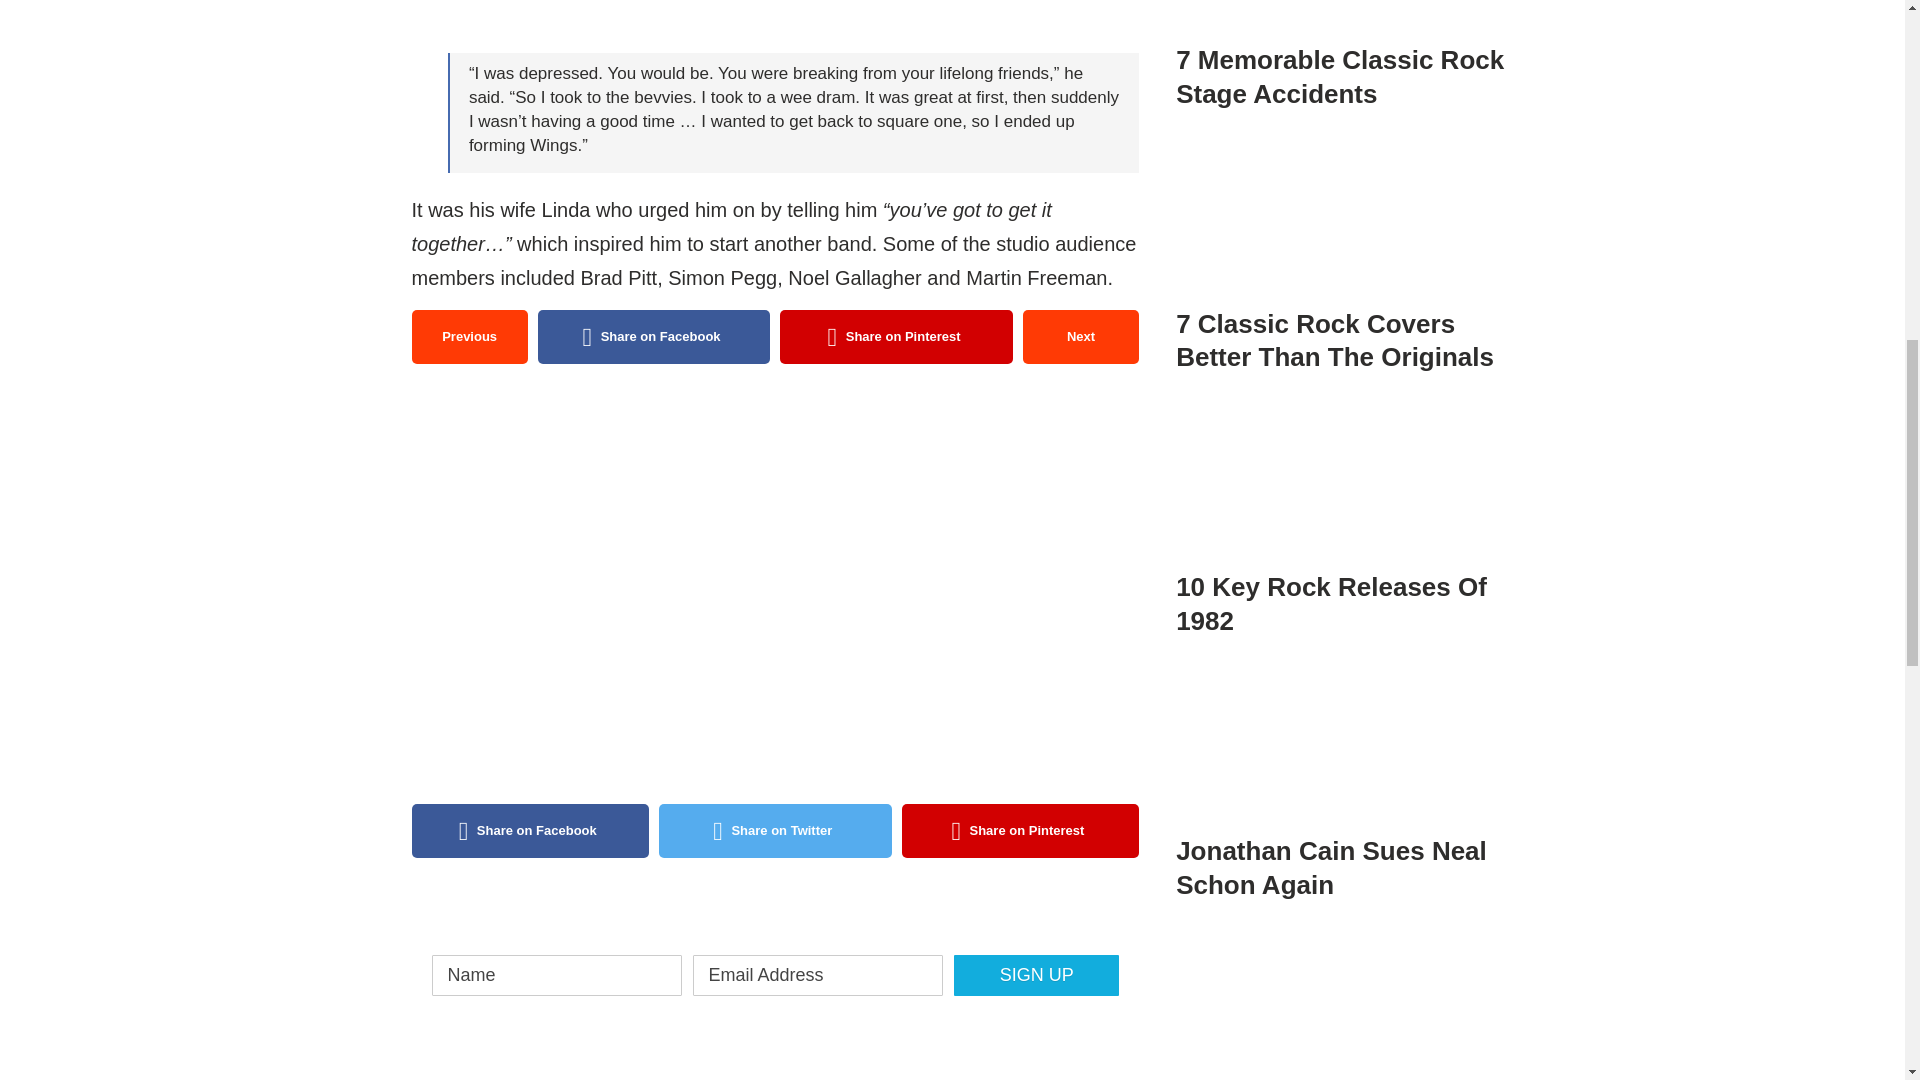 The width and height of the screenshot is (1920, 1080). Describe the element at coordinates (1344, 37) in the screenshot. I see `7 Memorable Classic Rock Stage Accidents` at that location.